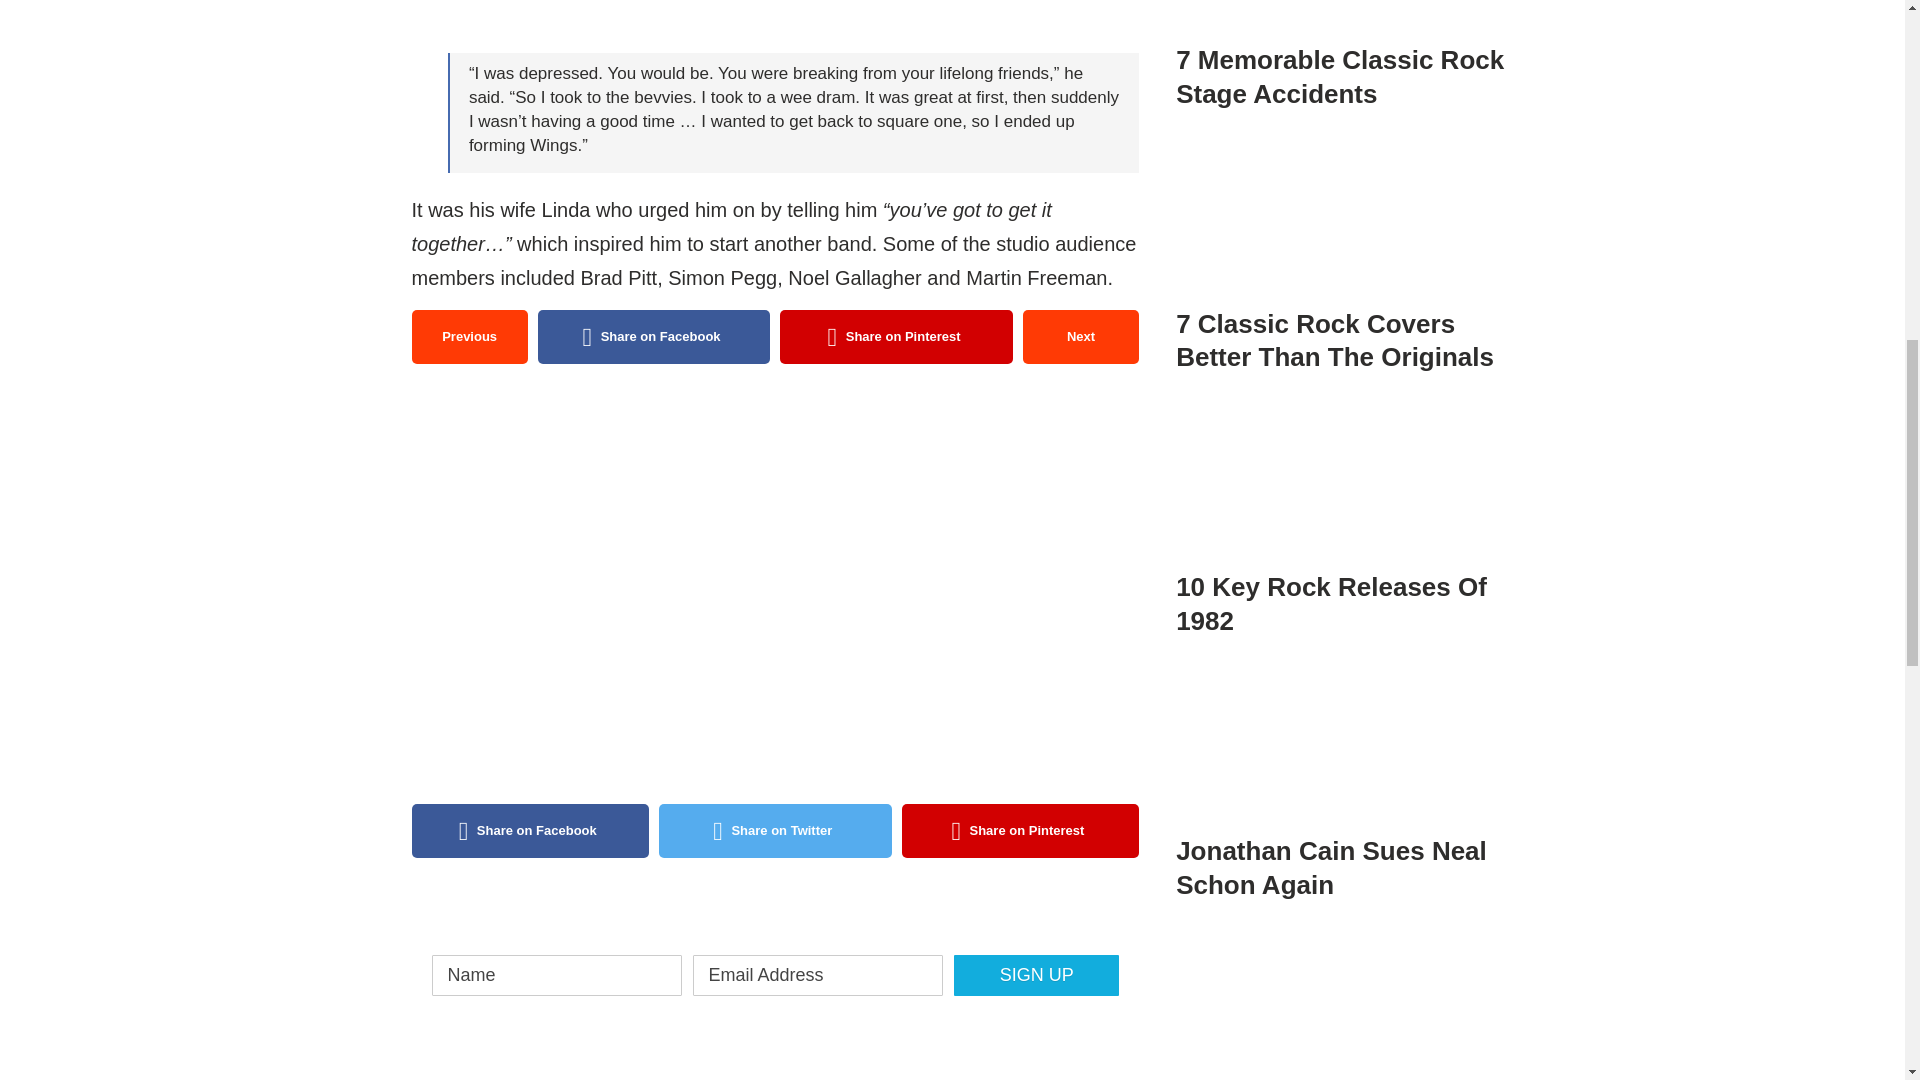 The width and height of the screenshot is (1920, 1080). Describe the element at coordinates (1344, 37) in the screenshot. I see `7 Memorable Classic Rock Stage Accidents` at that location.